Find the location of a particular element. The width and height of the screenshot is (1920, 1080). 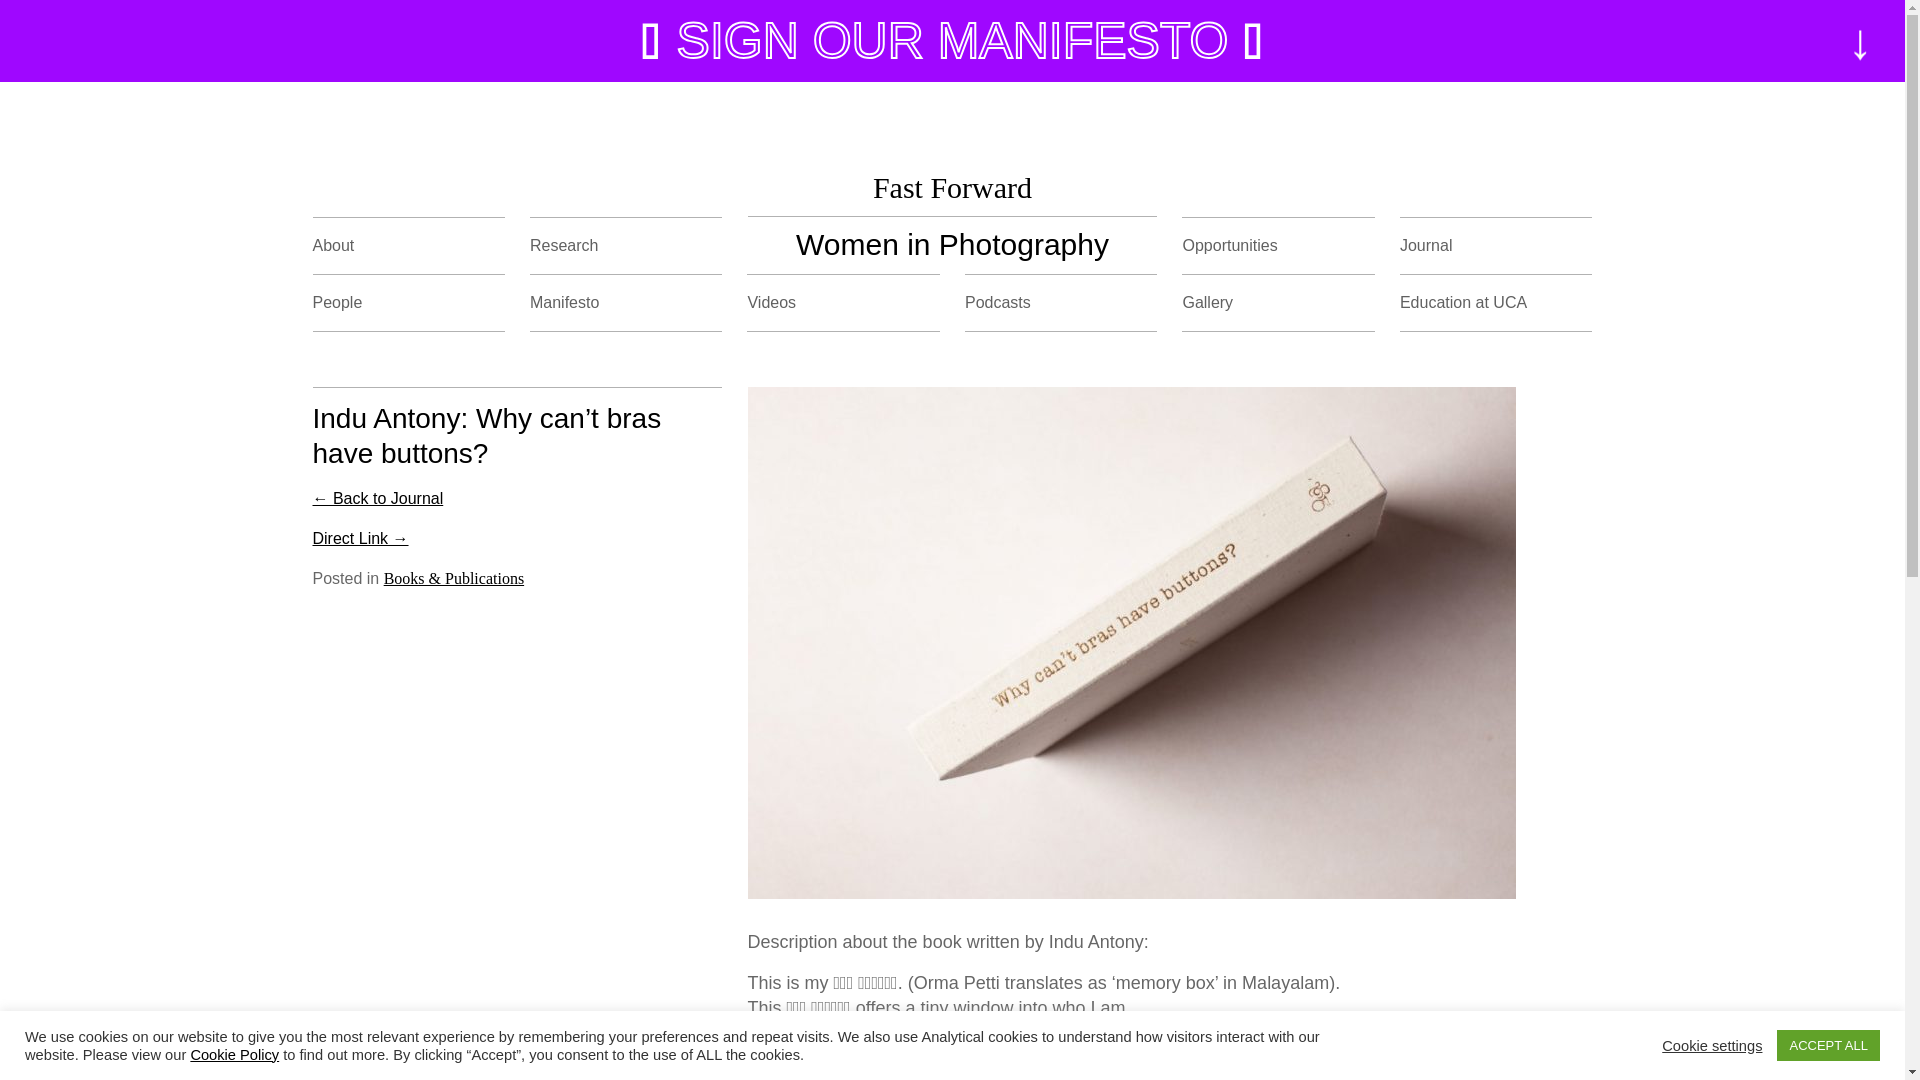

Opportunities is located at coordinates (1229, 244).